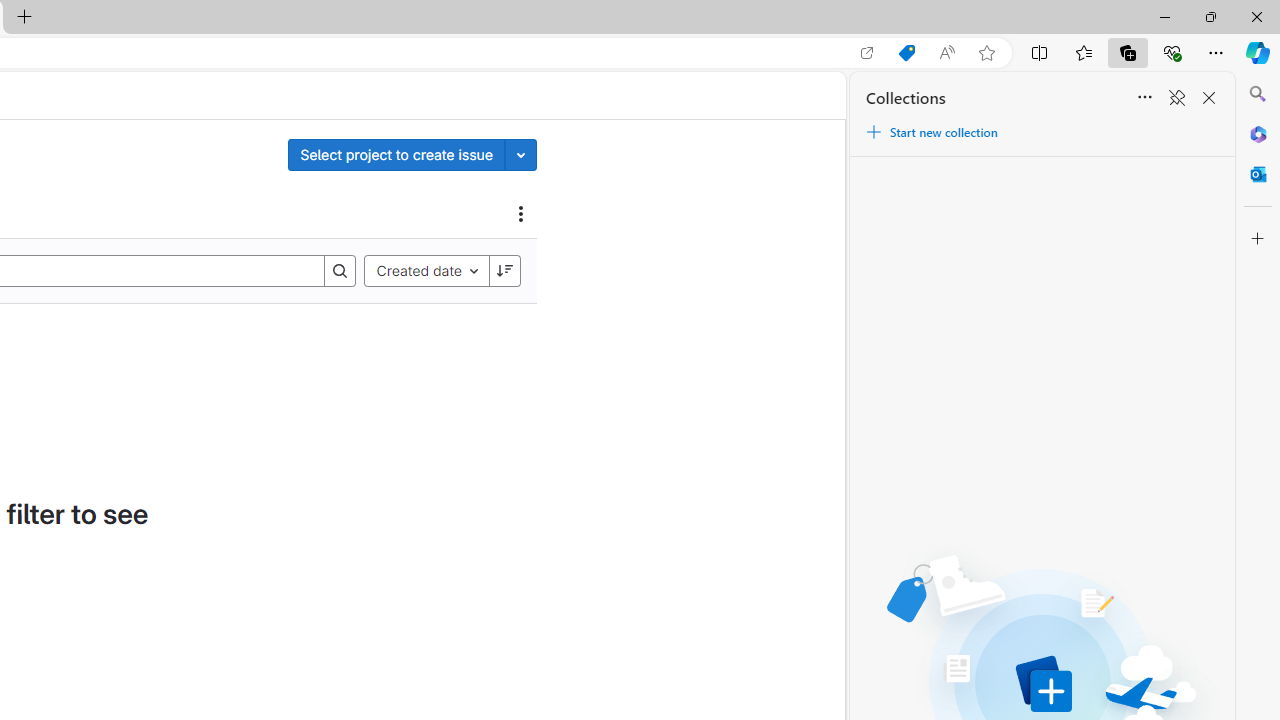  What do you see at coordinates (504, 270) in the screenshot?
I see `Sort direction: Descending` at bounding box center [504, 270].